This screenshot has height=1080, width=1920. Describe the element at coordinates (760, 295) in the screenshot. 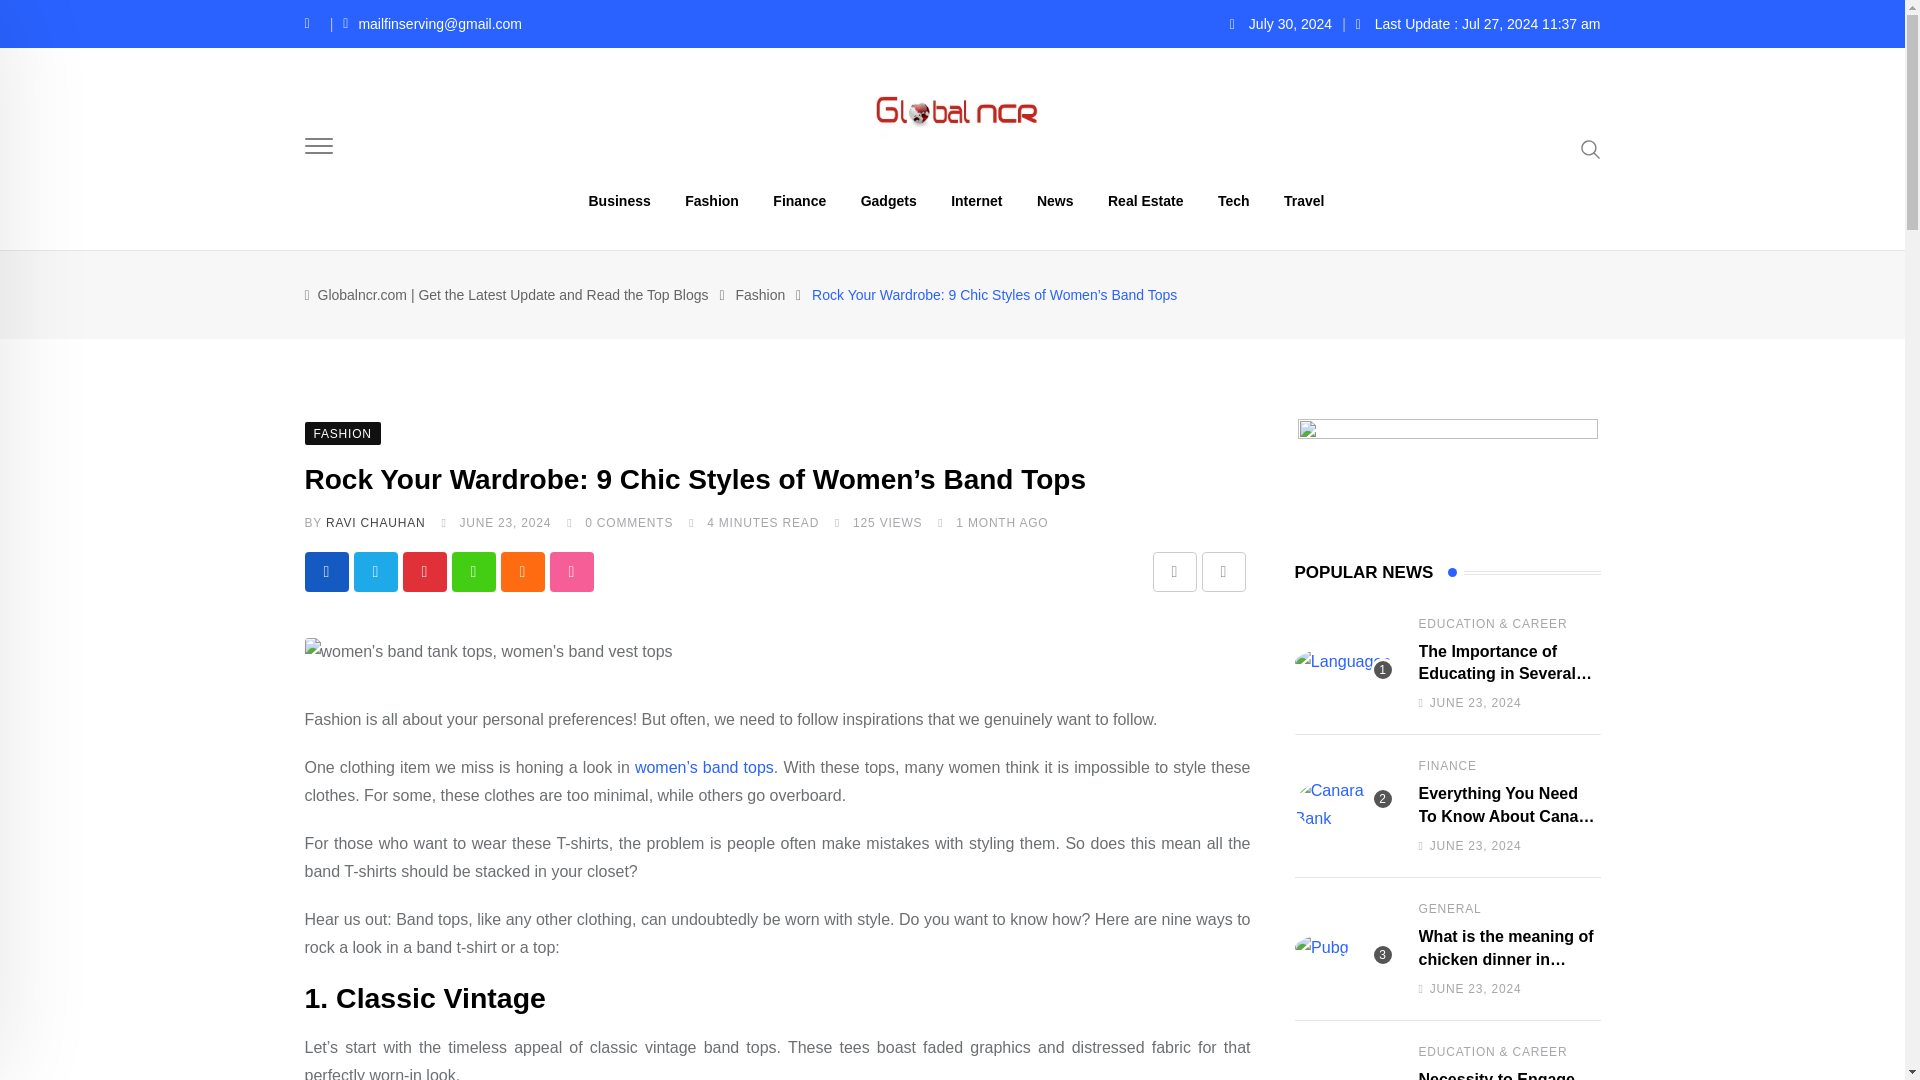

I see `Go to the Fashion category archives.` at that location.